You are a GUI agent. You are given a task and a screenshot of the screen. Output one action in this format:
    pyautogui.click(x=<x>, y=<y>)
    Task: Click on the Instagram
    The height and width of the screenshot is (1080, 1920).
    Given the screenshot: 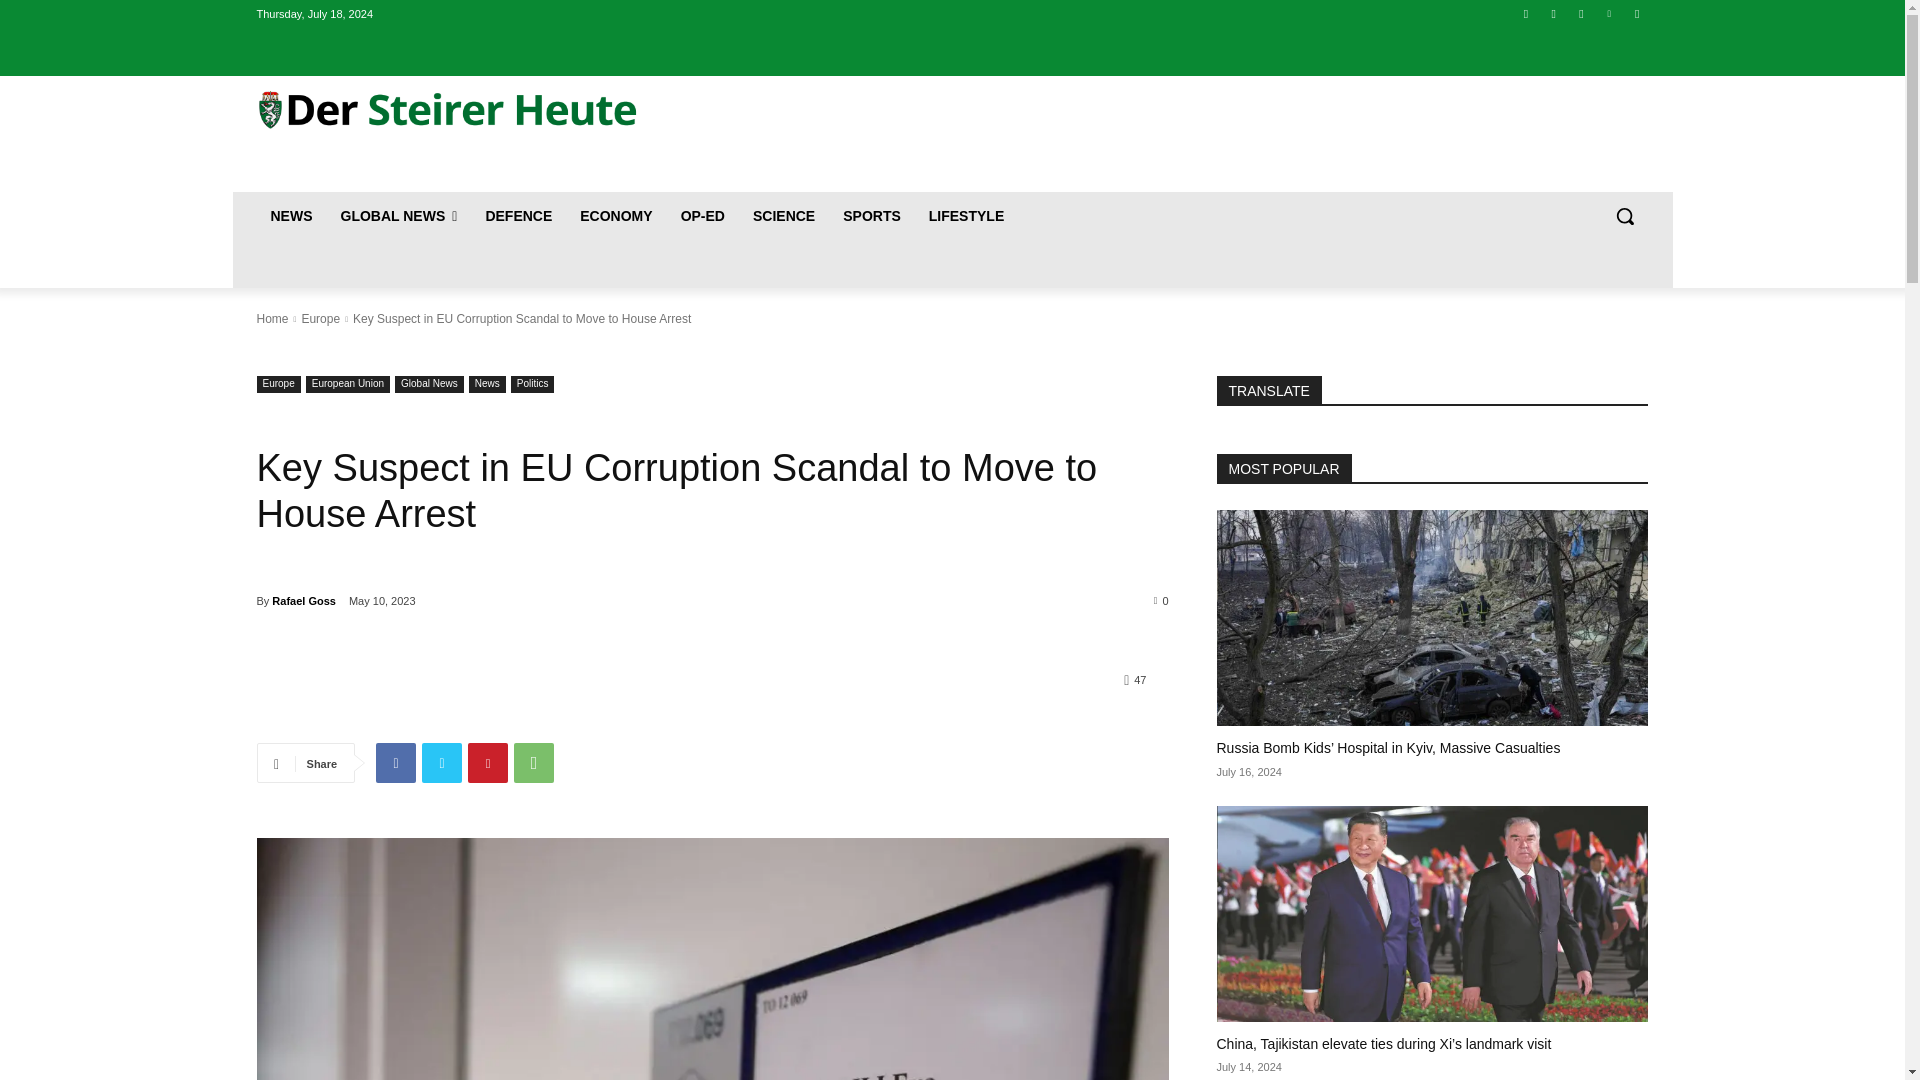 What is the action you would take?
    pyautogui.click(x=1552, y=13)
    